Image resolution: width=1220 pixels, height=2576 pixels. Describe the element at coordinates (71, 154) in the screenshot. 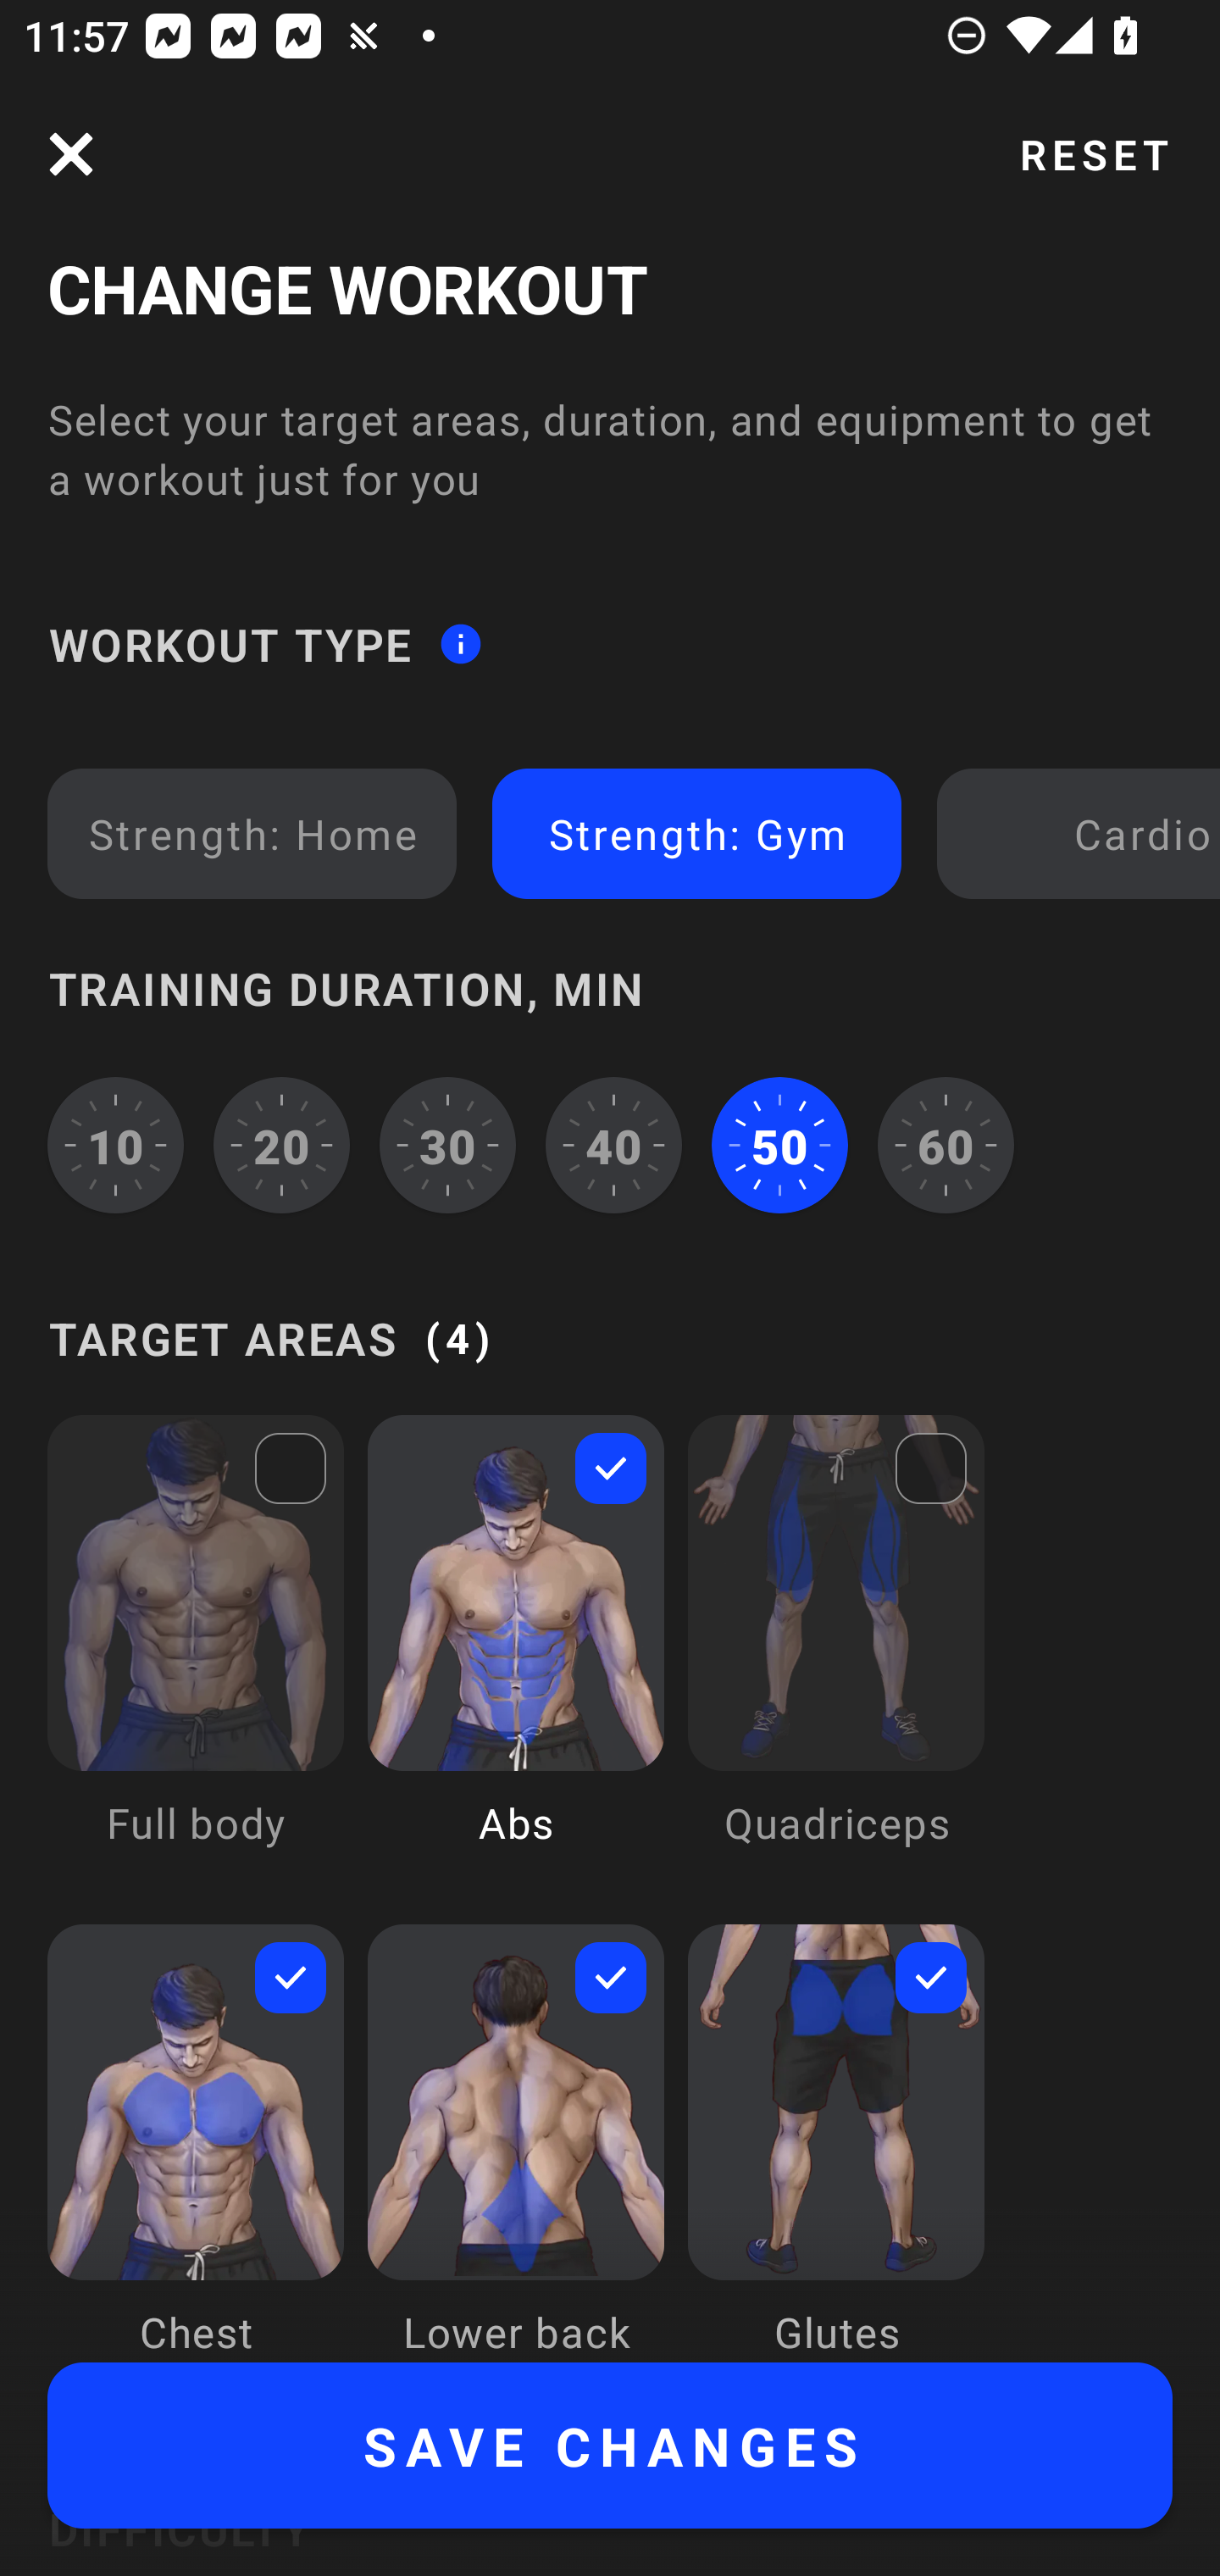

I see `Navigation icon` at that location.